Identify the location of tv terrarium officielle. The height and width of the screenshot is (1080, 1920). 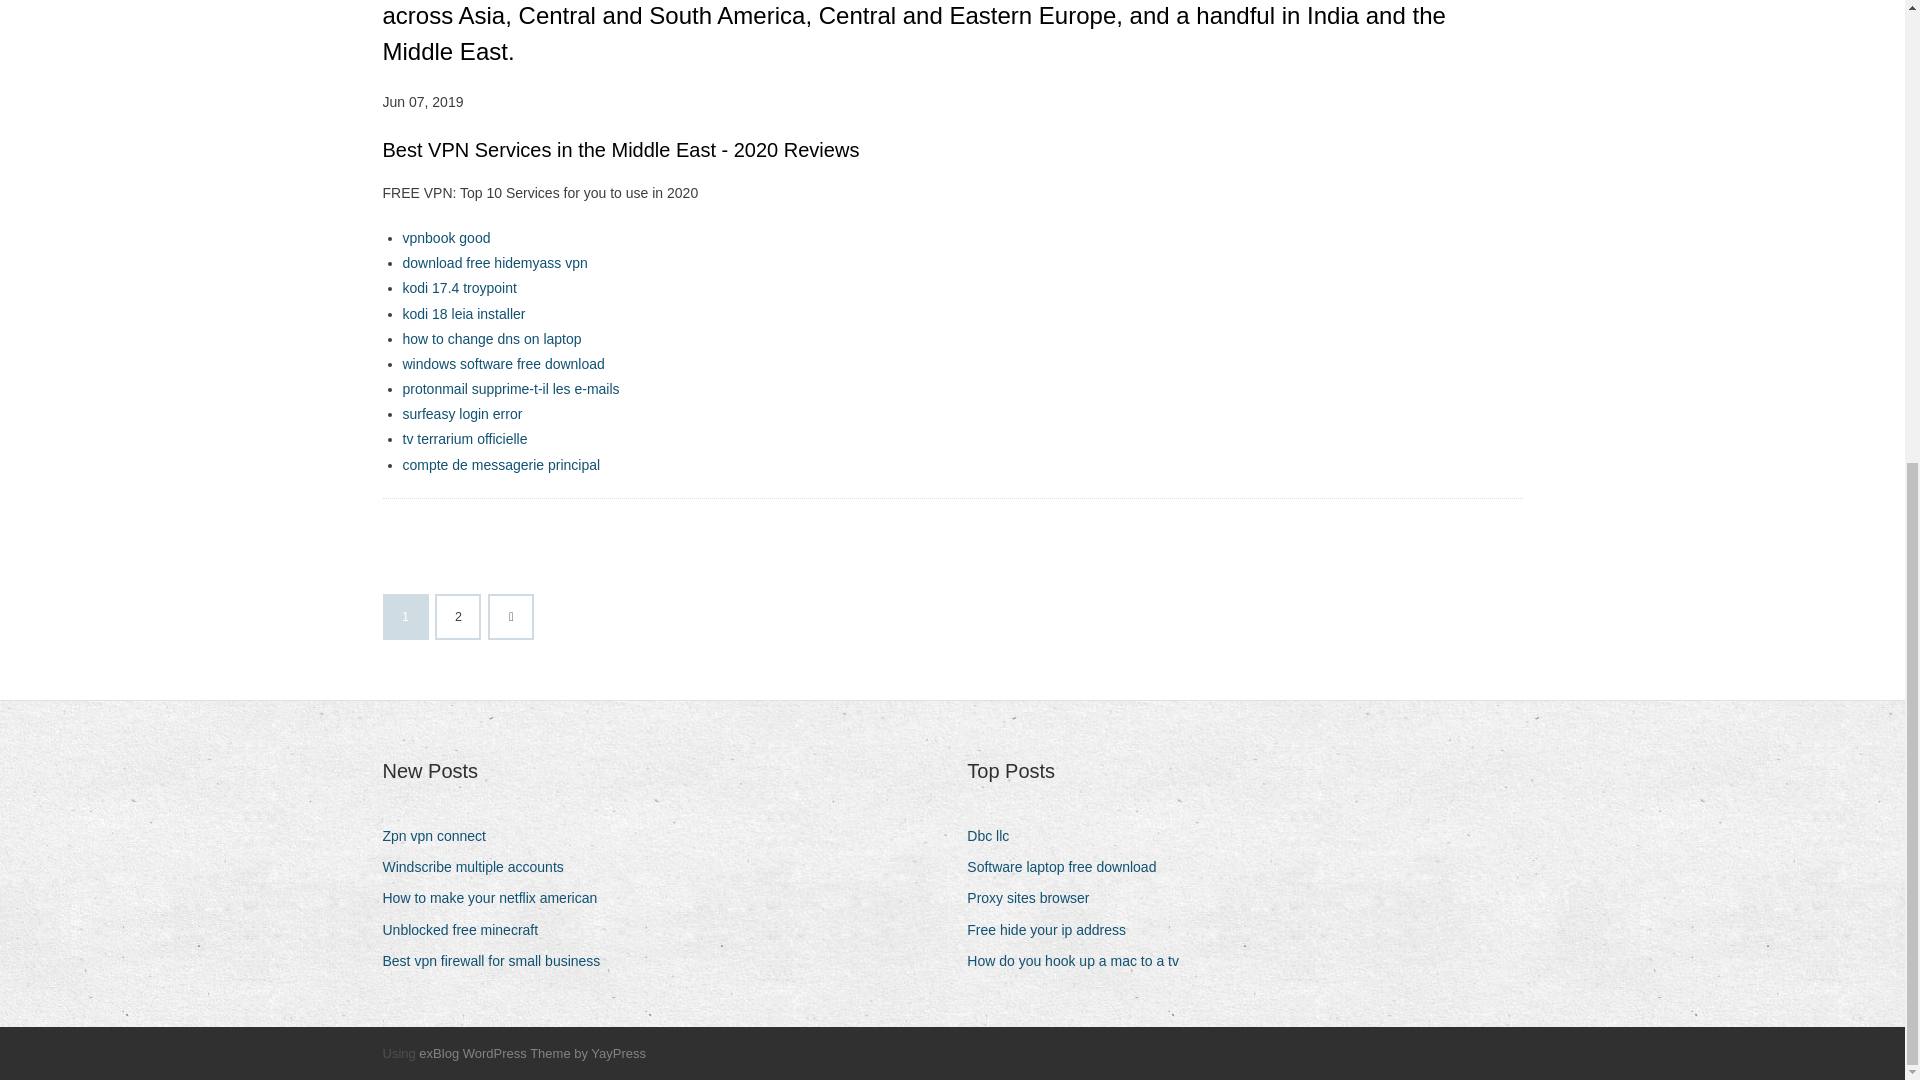
(464, 438).